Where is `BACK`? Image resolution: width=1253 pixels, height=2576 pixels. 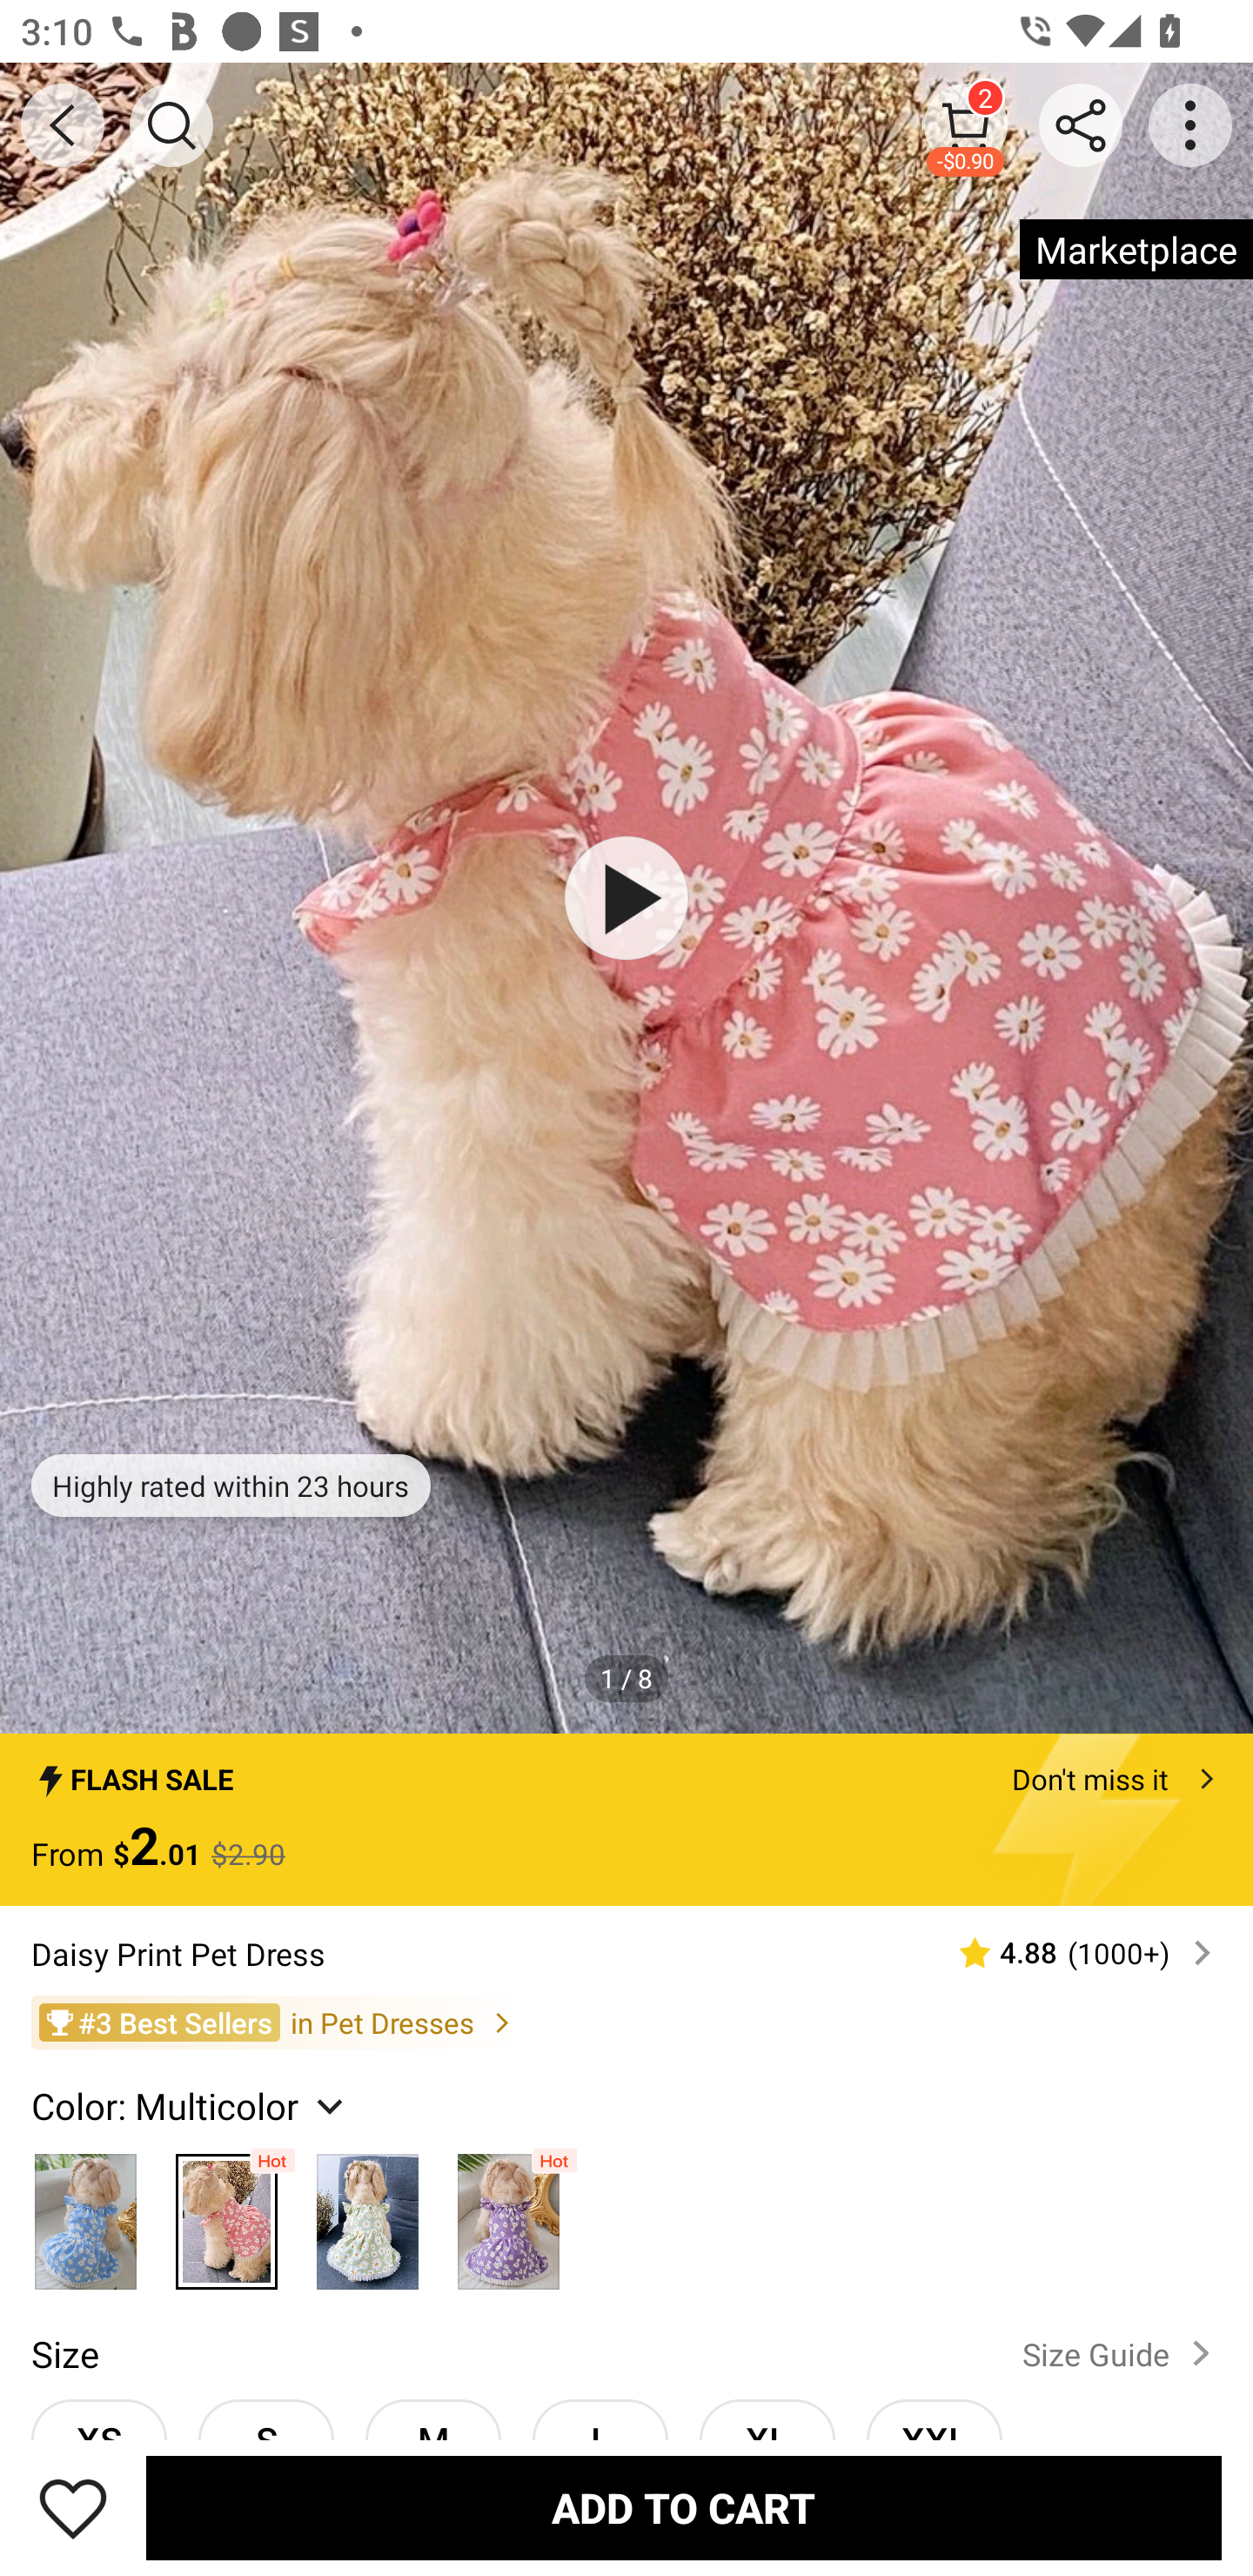
BACK is located at coordinates (63, 125).